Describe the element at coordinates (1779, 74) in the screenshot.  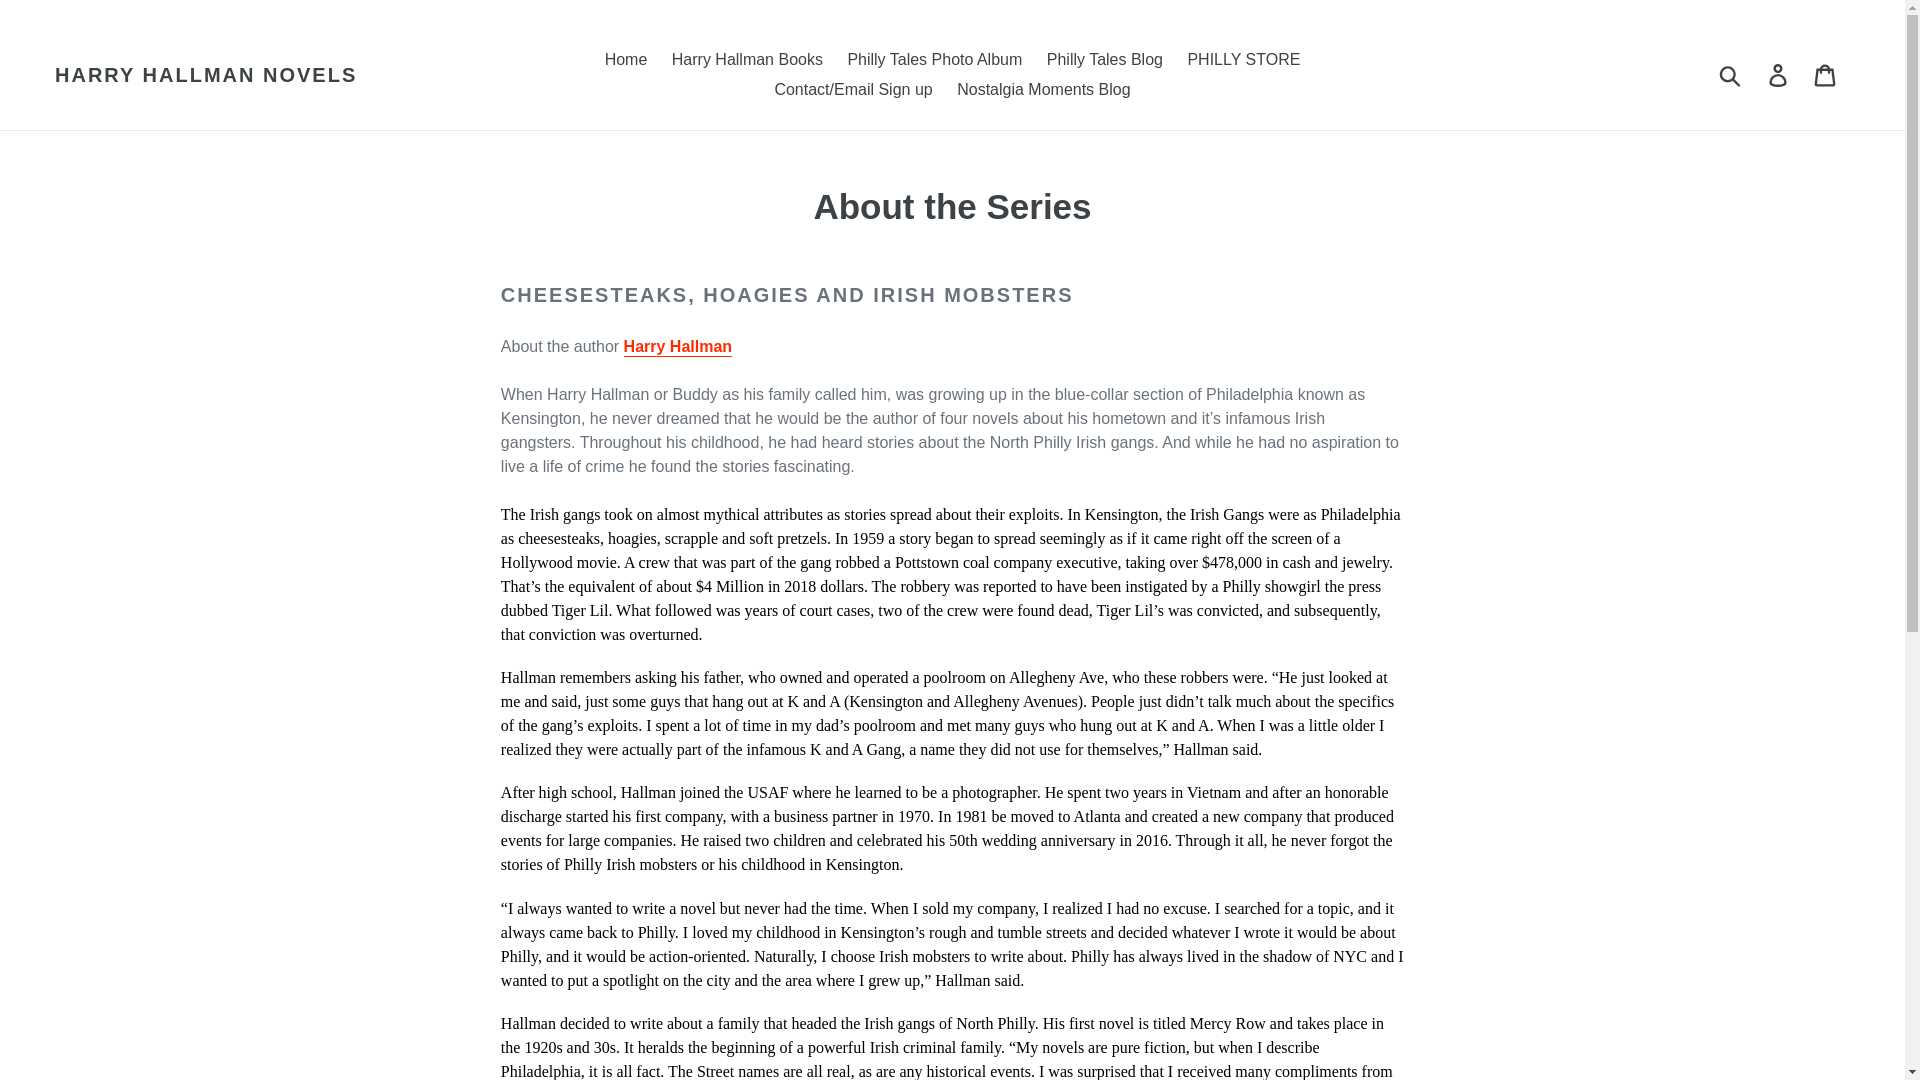
I see `Log in` at that location.